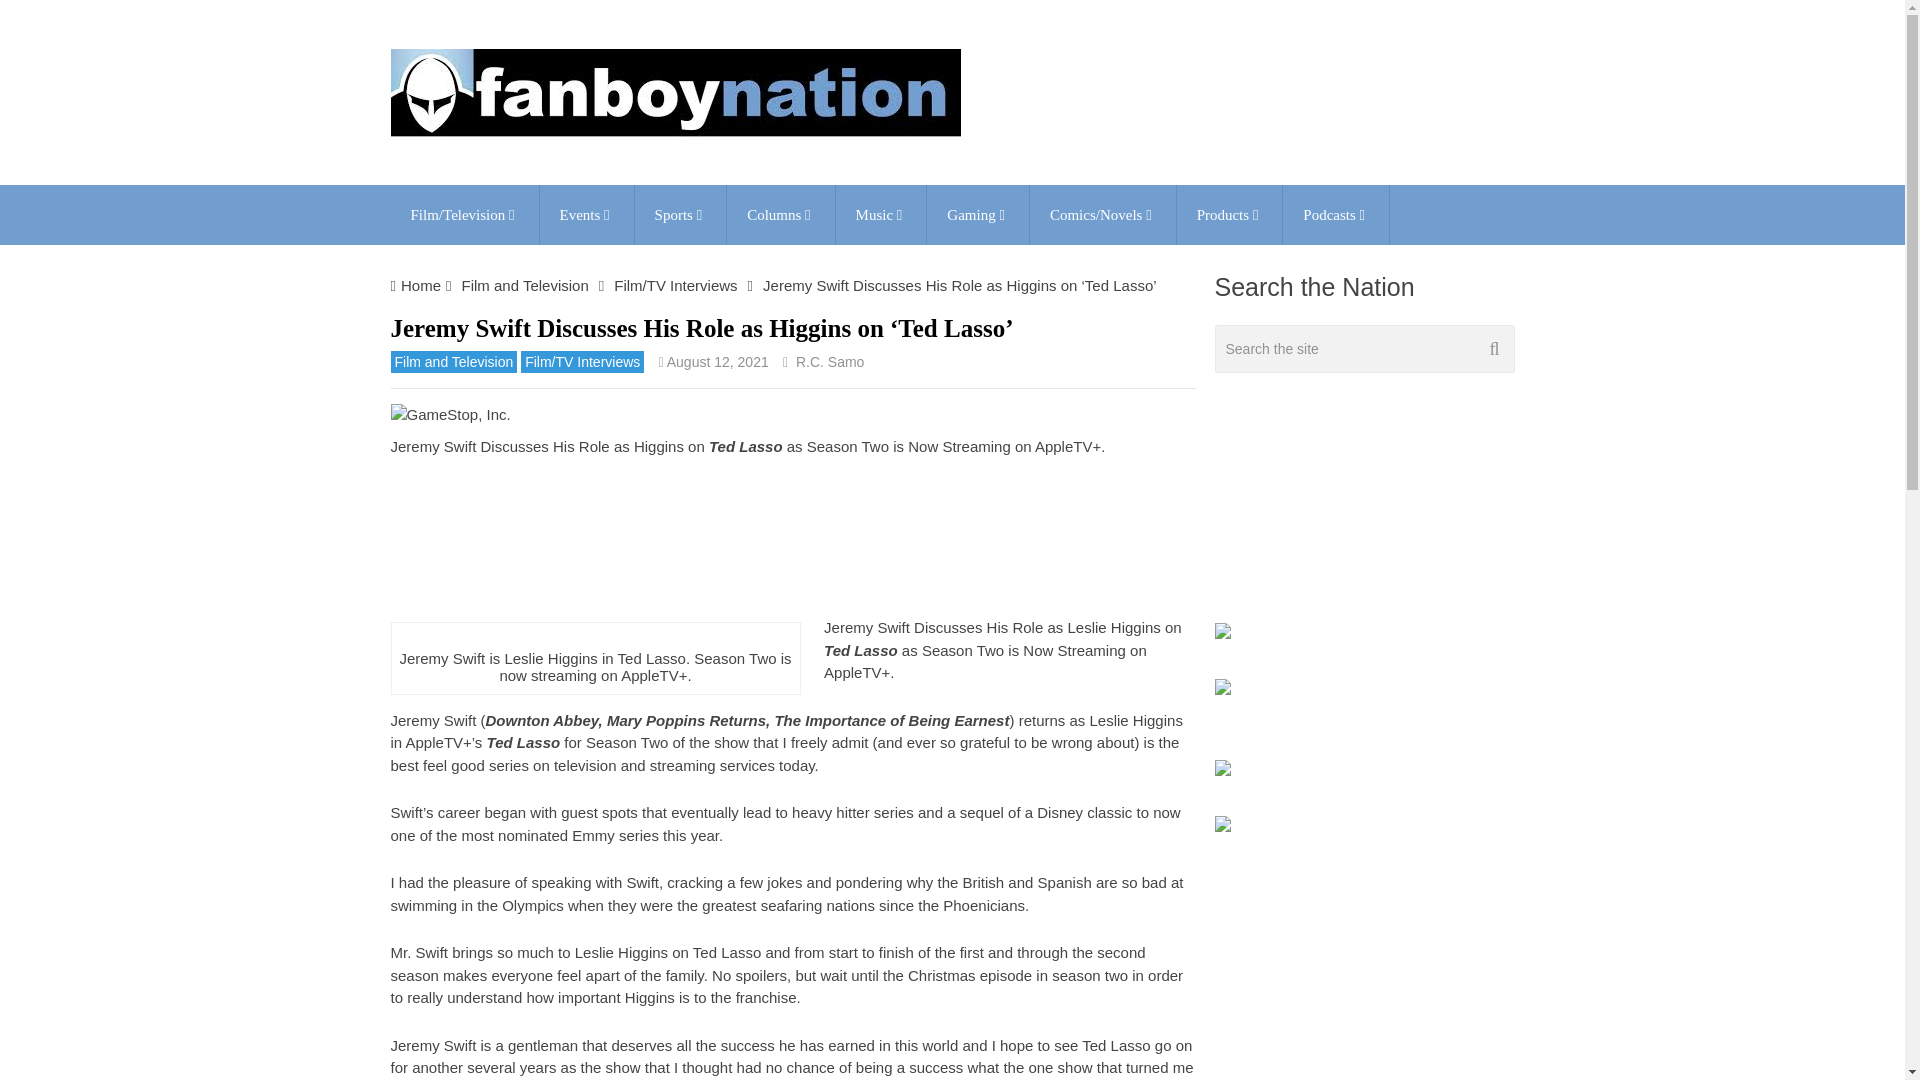  I want to click on Podcasts, so click(1335, 214).